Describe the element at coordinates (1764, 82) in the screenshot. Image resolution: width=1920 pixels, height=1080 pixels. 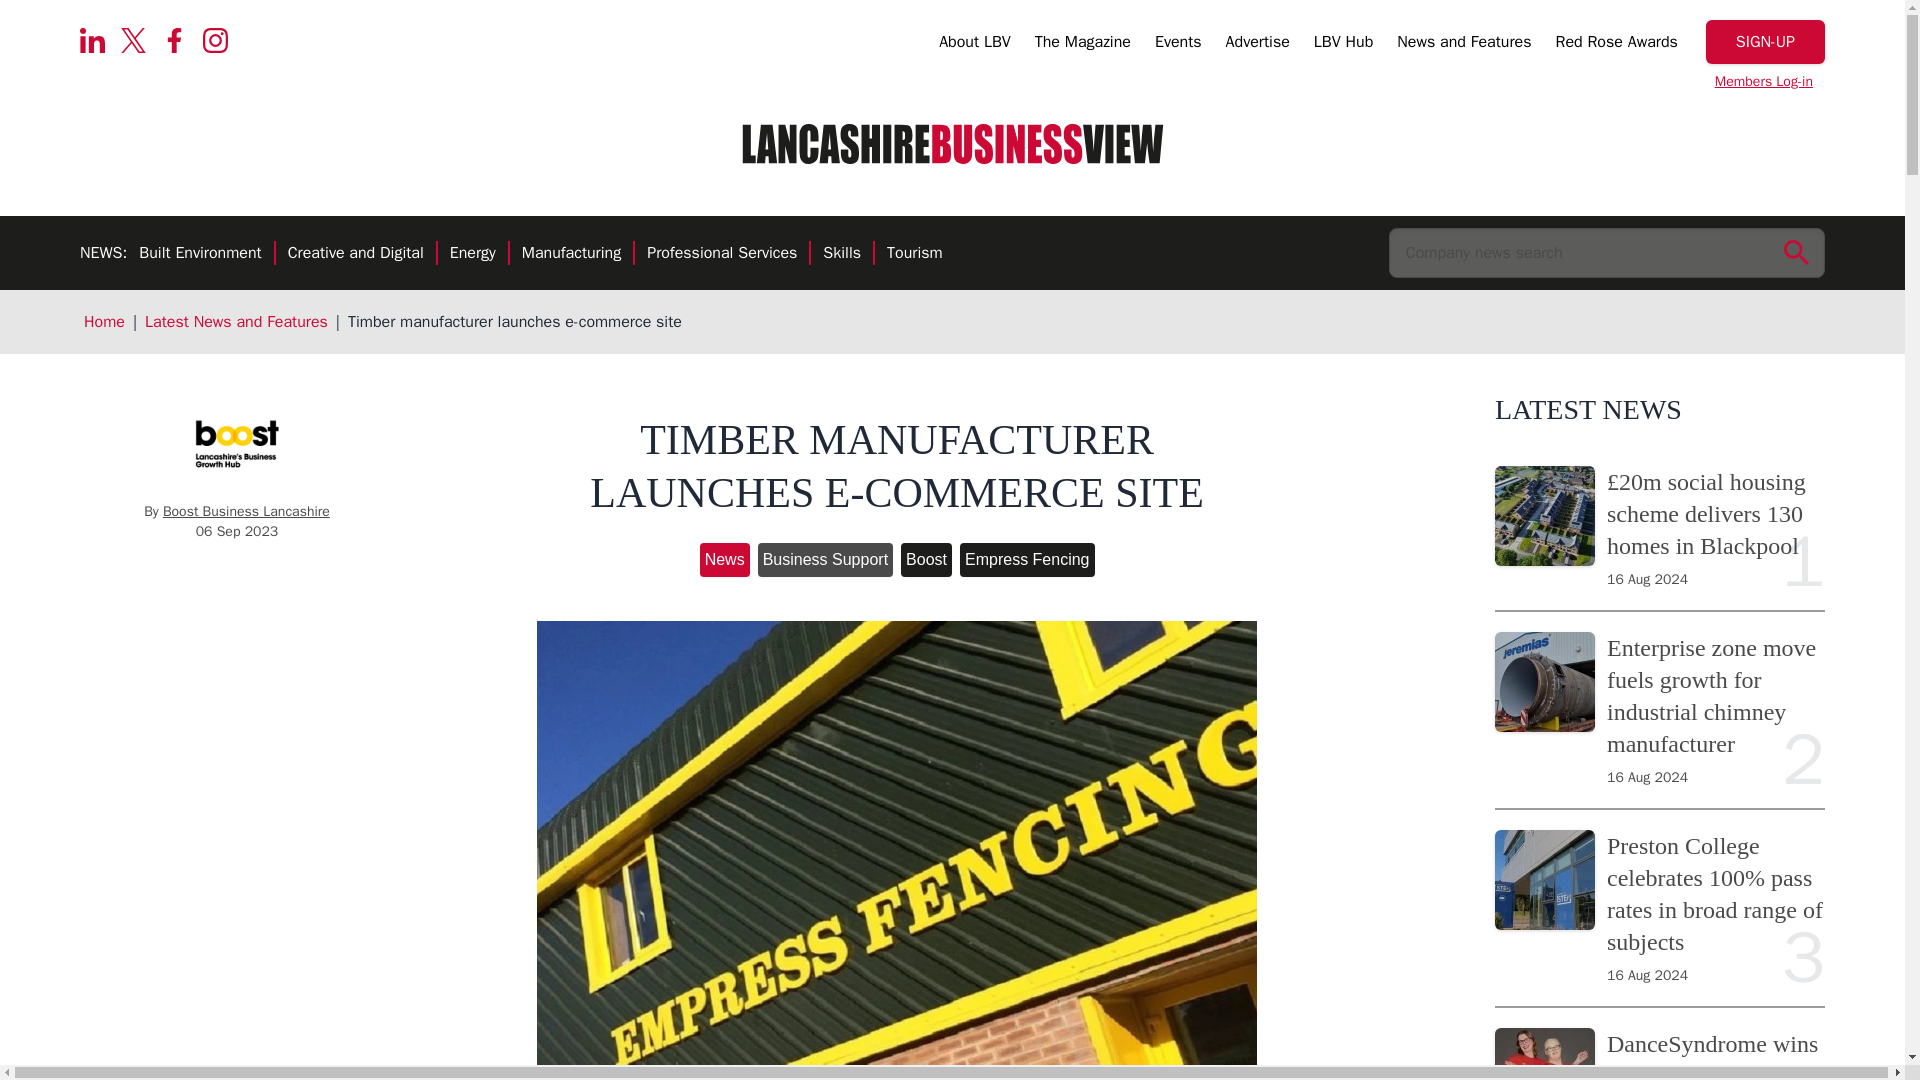
I see `Members Log-in` at that location.